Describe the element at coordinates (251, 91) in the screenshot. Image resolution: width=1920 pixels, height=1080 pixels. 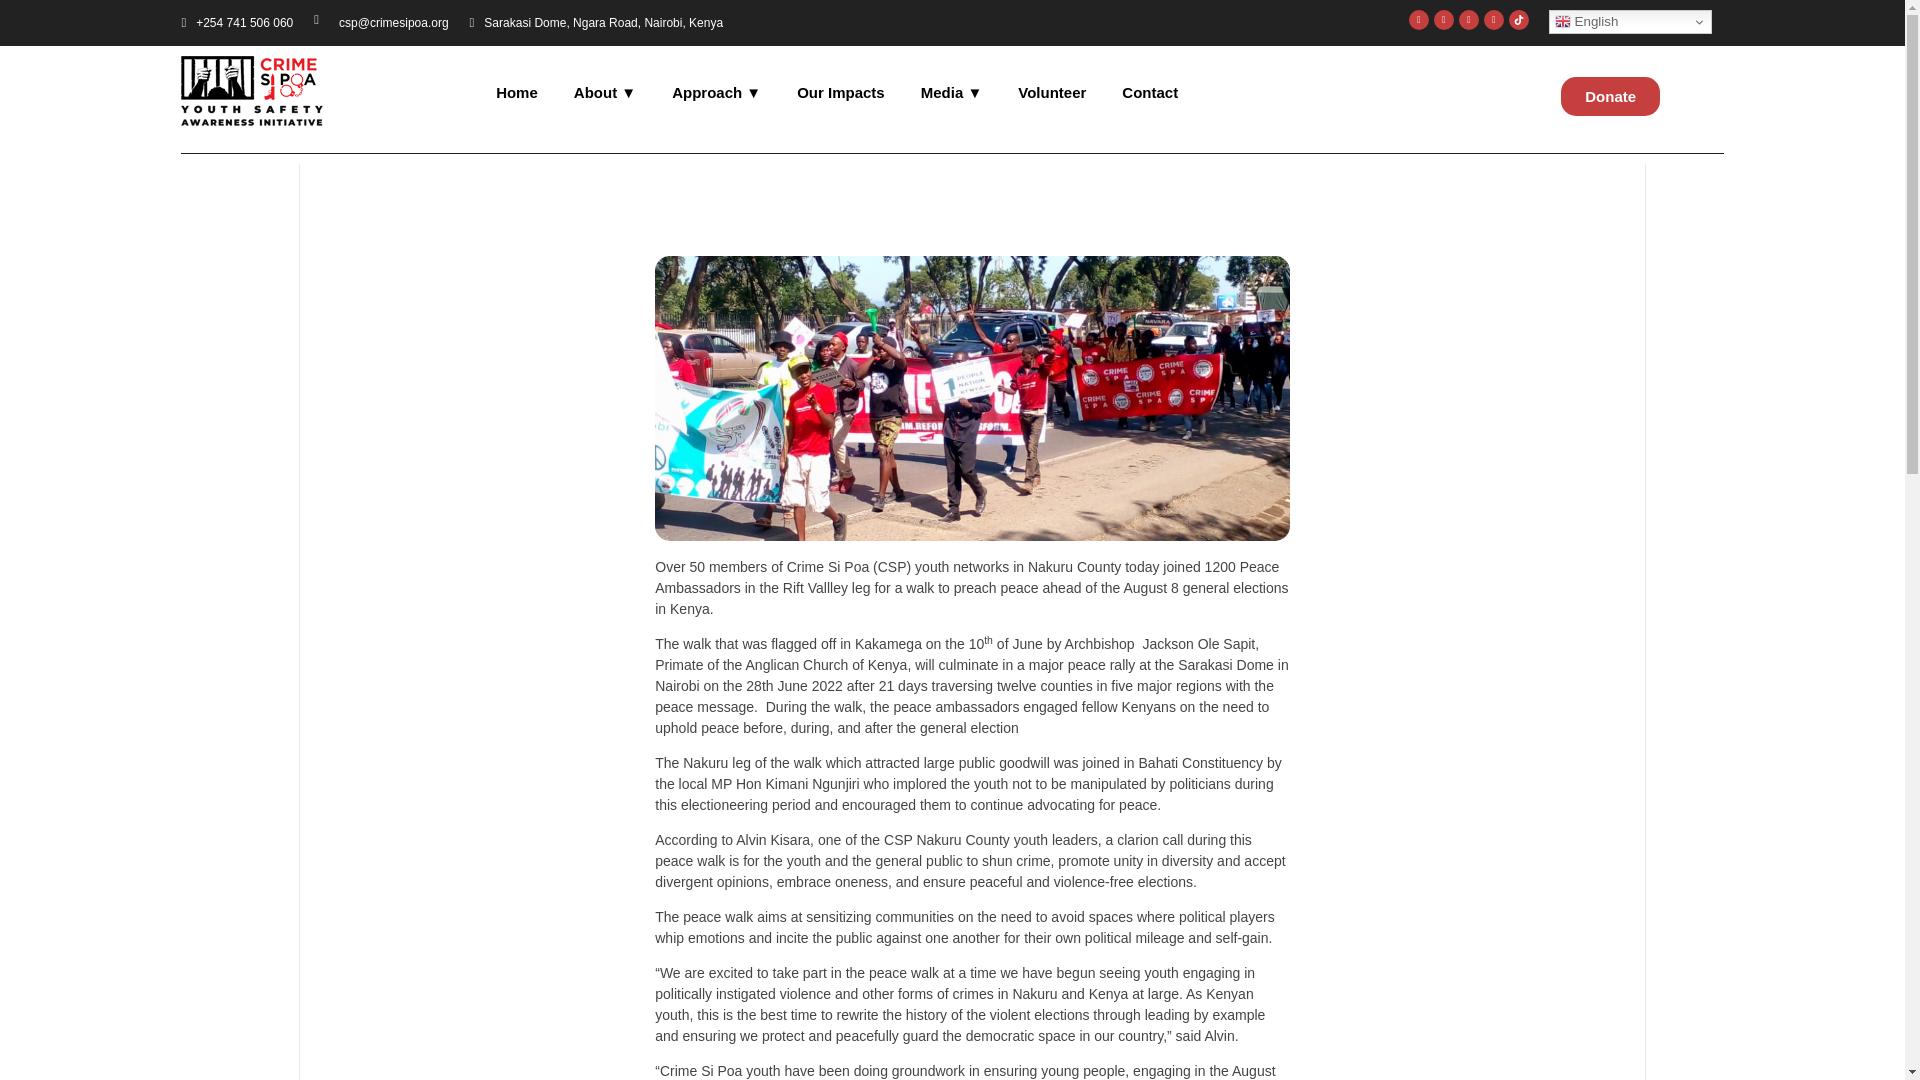
I see `Crime Si Poa` at that location.